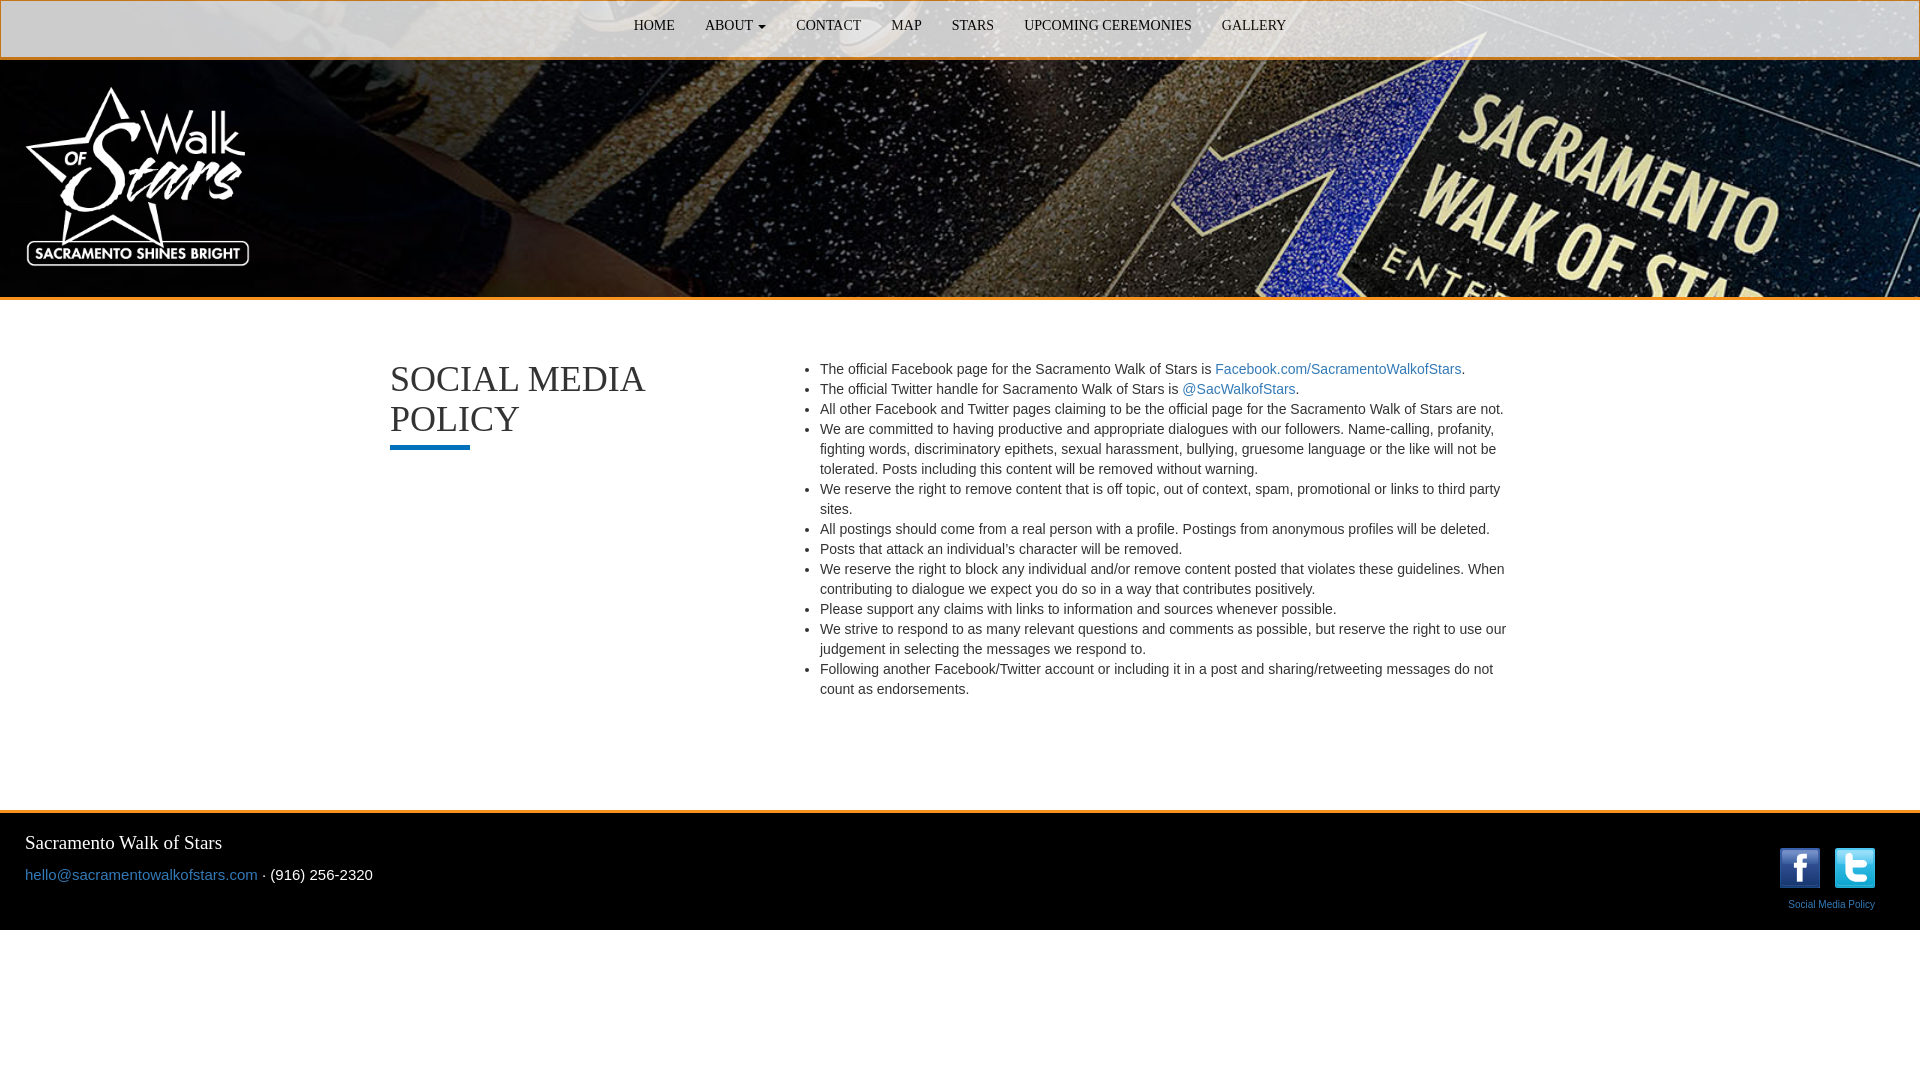  What do you see at coordinates (1108, 26) in the screenshot?
I see `UPCOMING CEREMONIES` at bounding box center [1108, 26].